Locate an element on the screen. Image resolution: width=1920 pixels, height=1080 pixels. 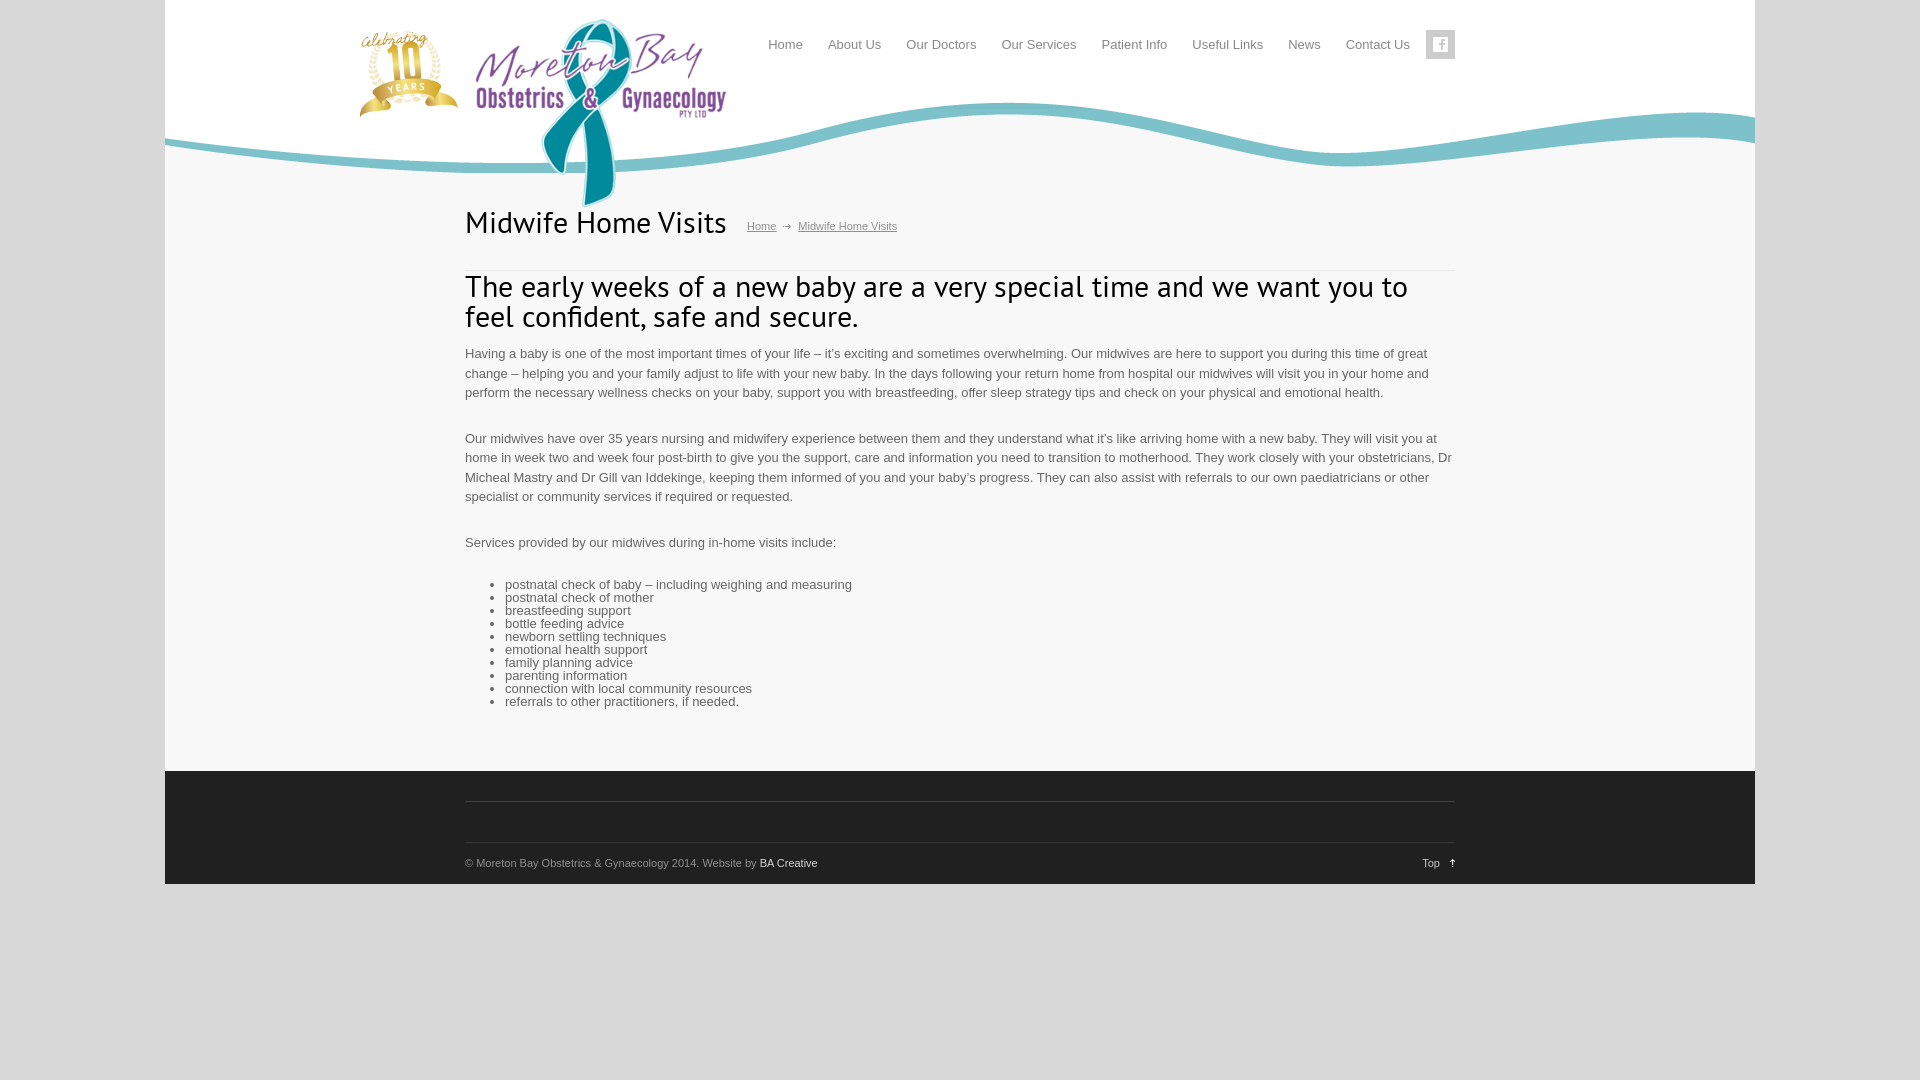
Our Doctors is located at coordinates (941, 44).